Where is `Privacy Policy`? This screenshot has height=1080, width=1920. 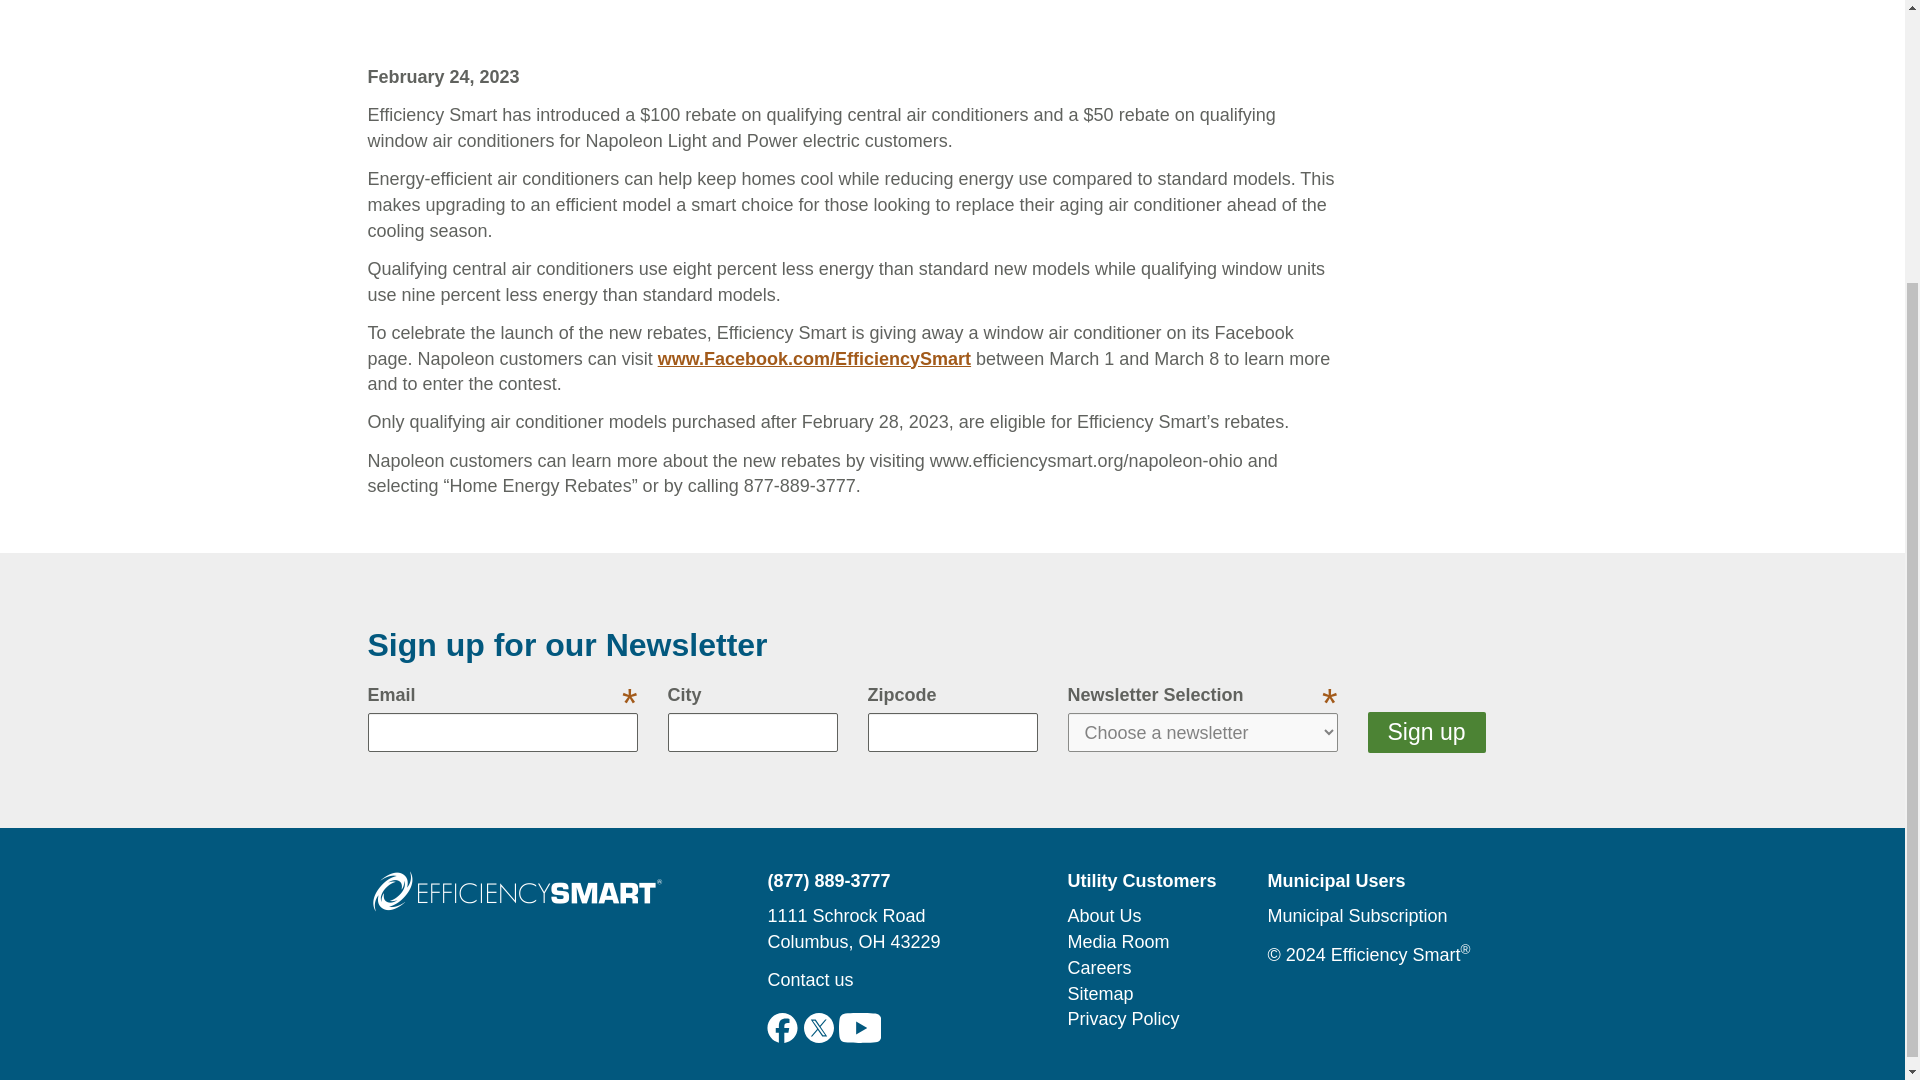
Privacy Policy is located at coordinates (1122, 1018).